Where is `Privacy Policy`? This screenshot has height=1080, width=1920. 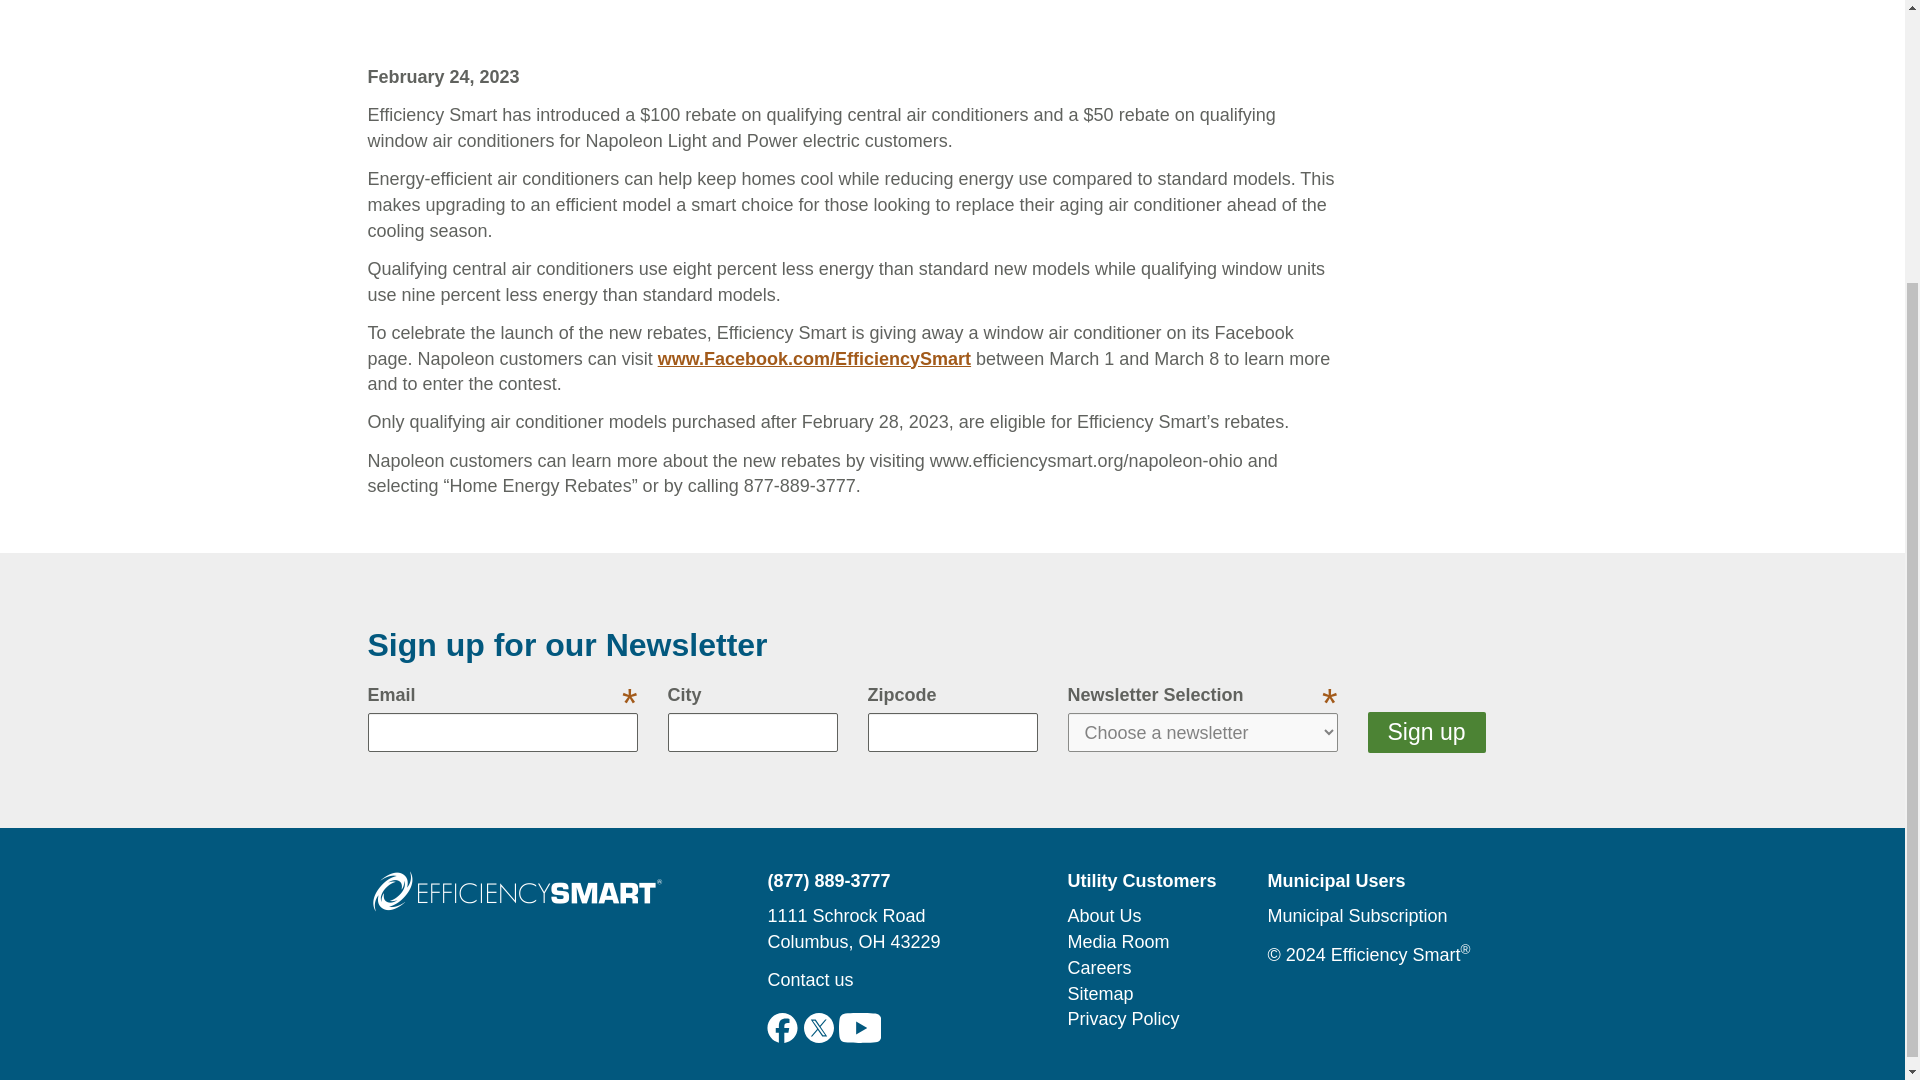
Privacy Policy is located at coordinates (1122, 1018).